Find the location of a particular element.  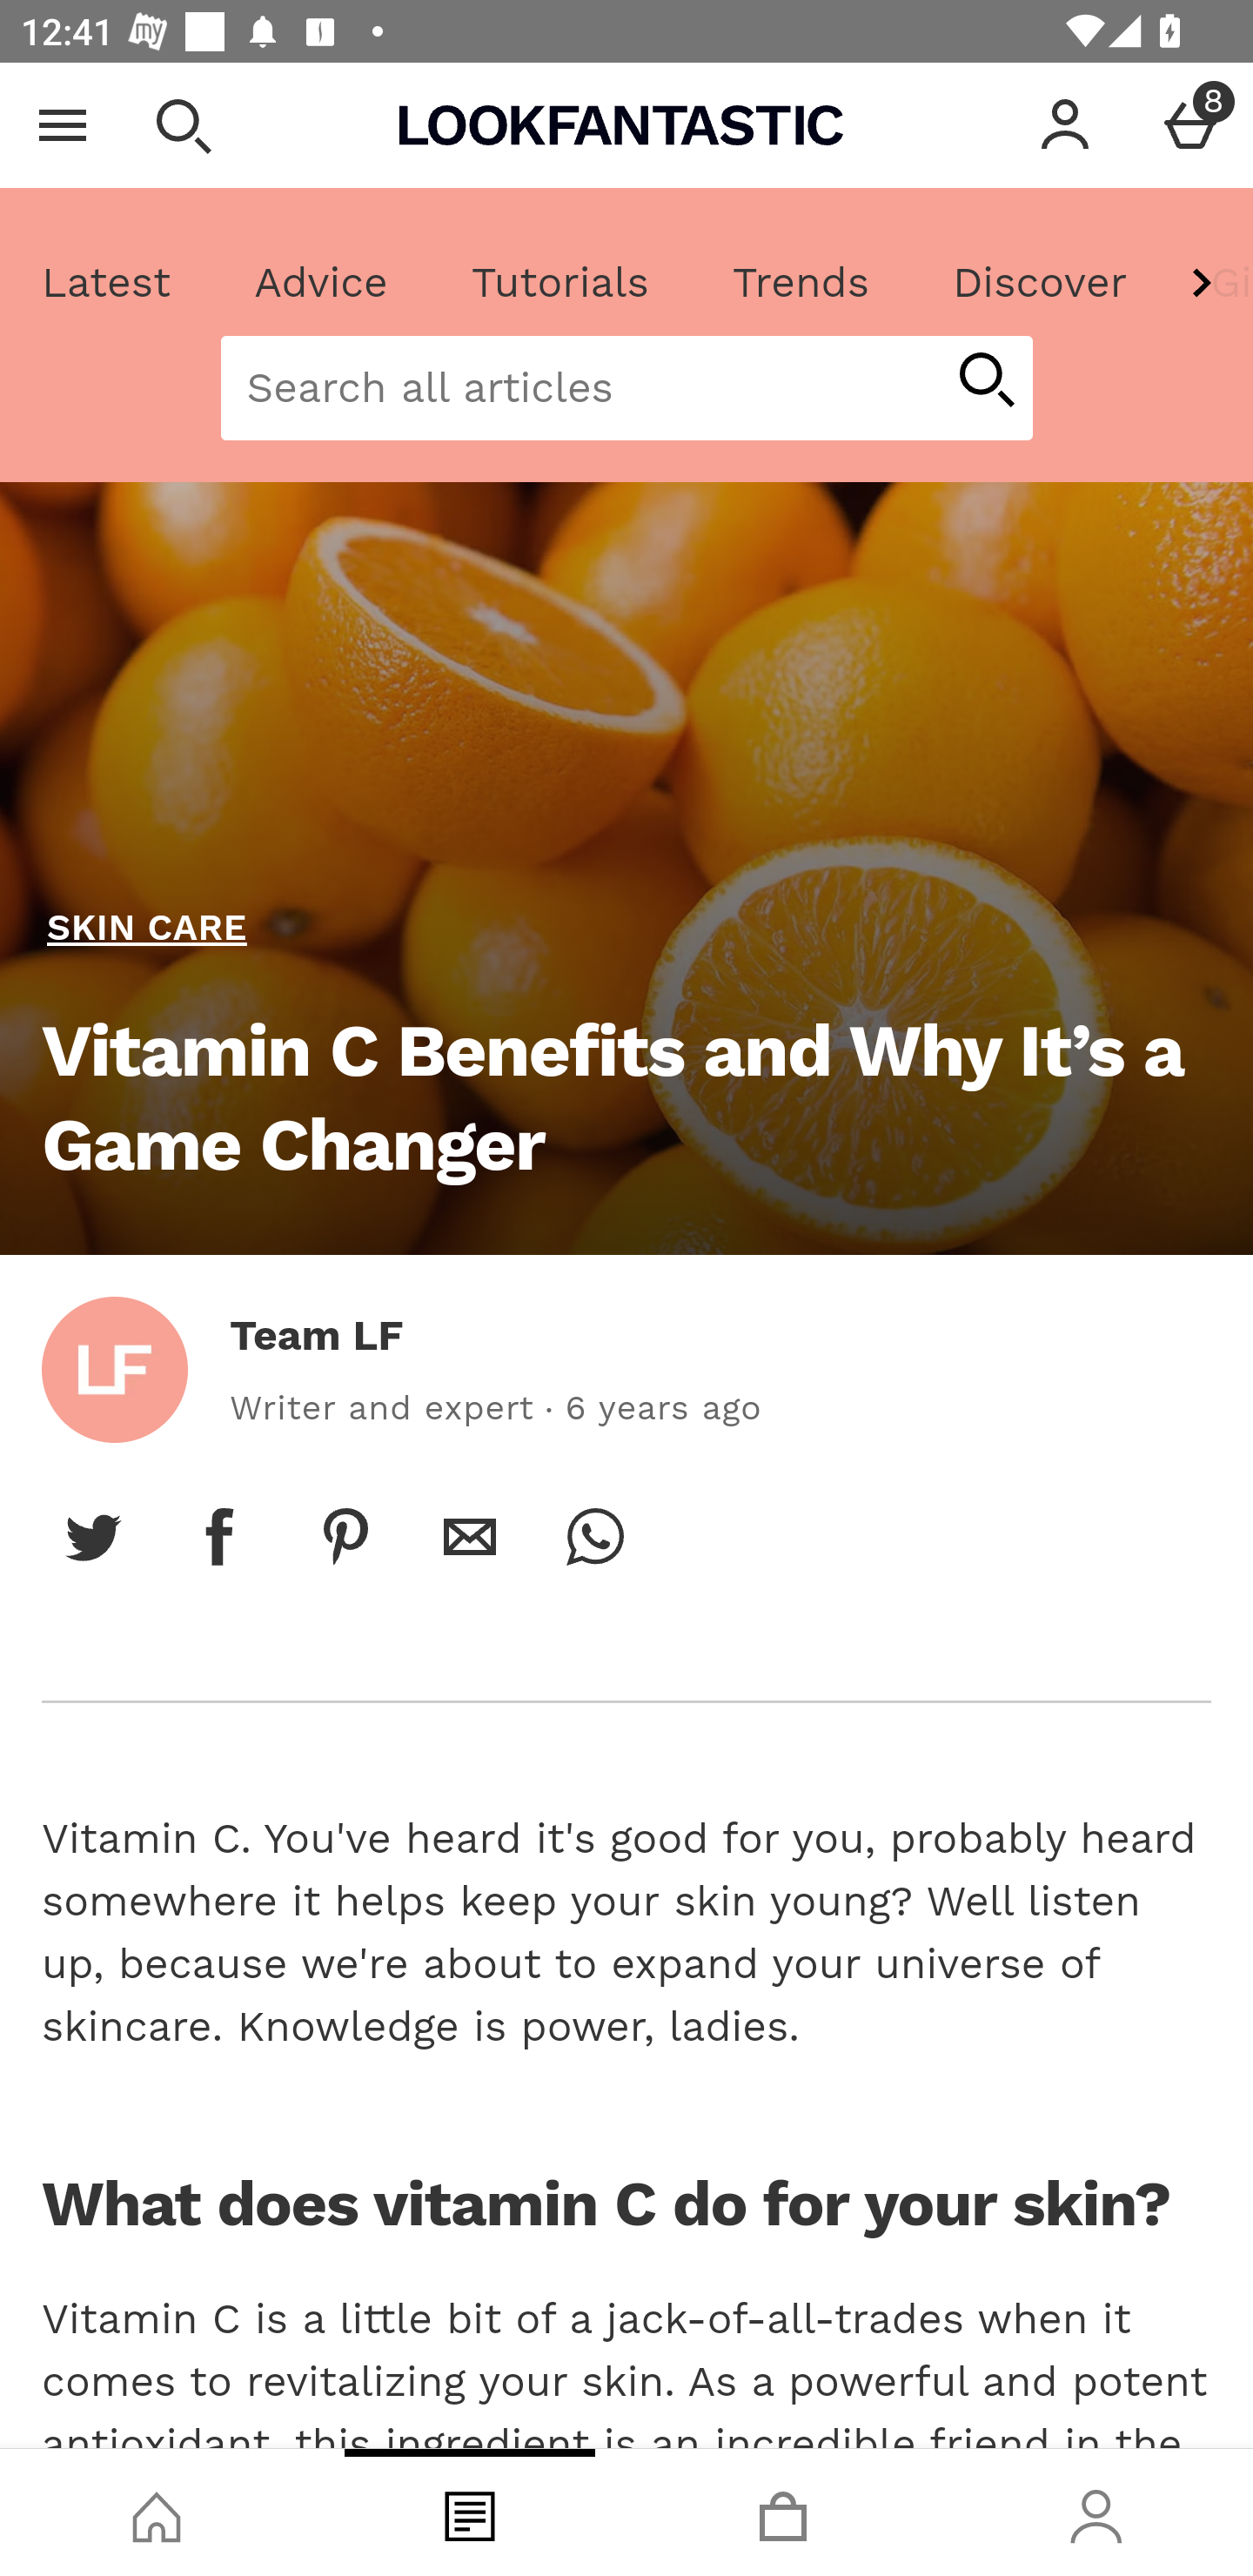

Account, tab, 4 of 4 is located at coordinates (1096, 2512).